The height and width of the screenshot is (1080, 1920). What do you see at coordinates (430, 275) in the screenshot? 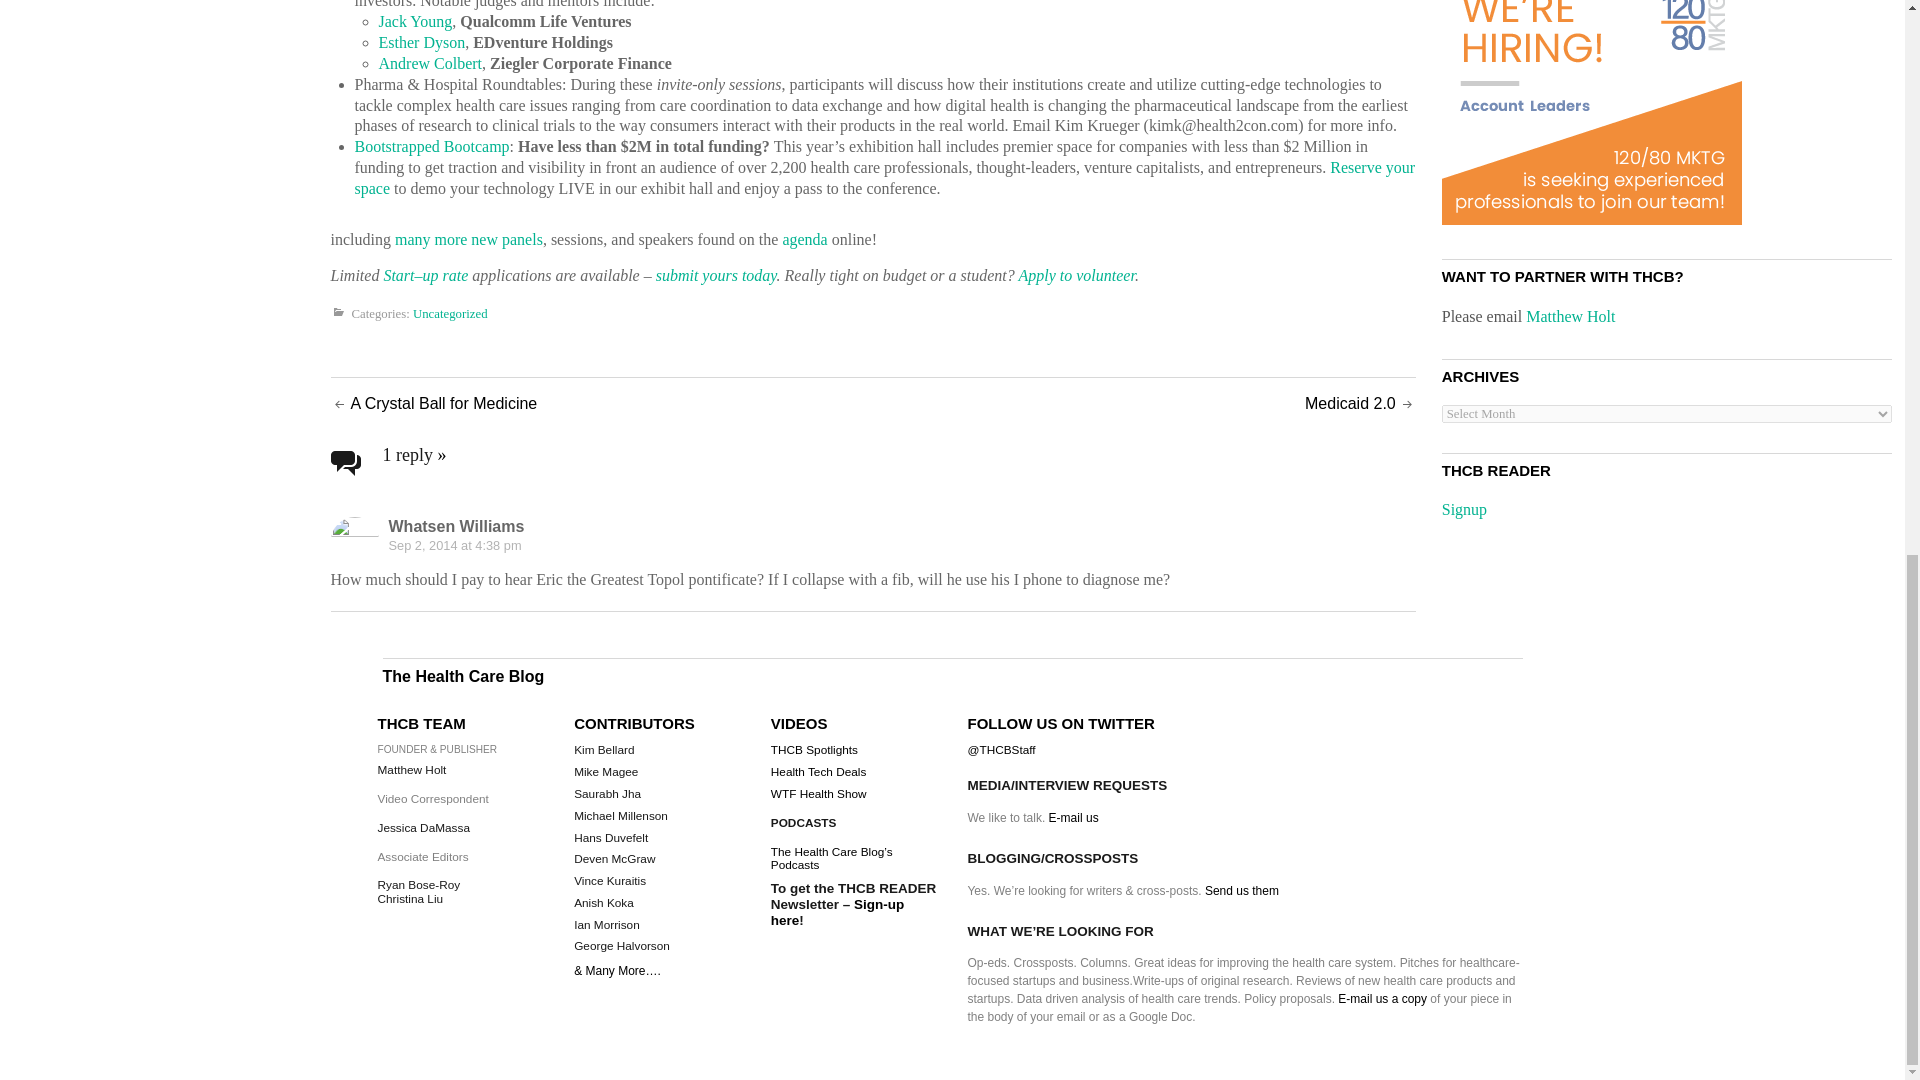
I see `up` at bounding box center [430, 275].